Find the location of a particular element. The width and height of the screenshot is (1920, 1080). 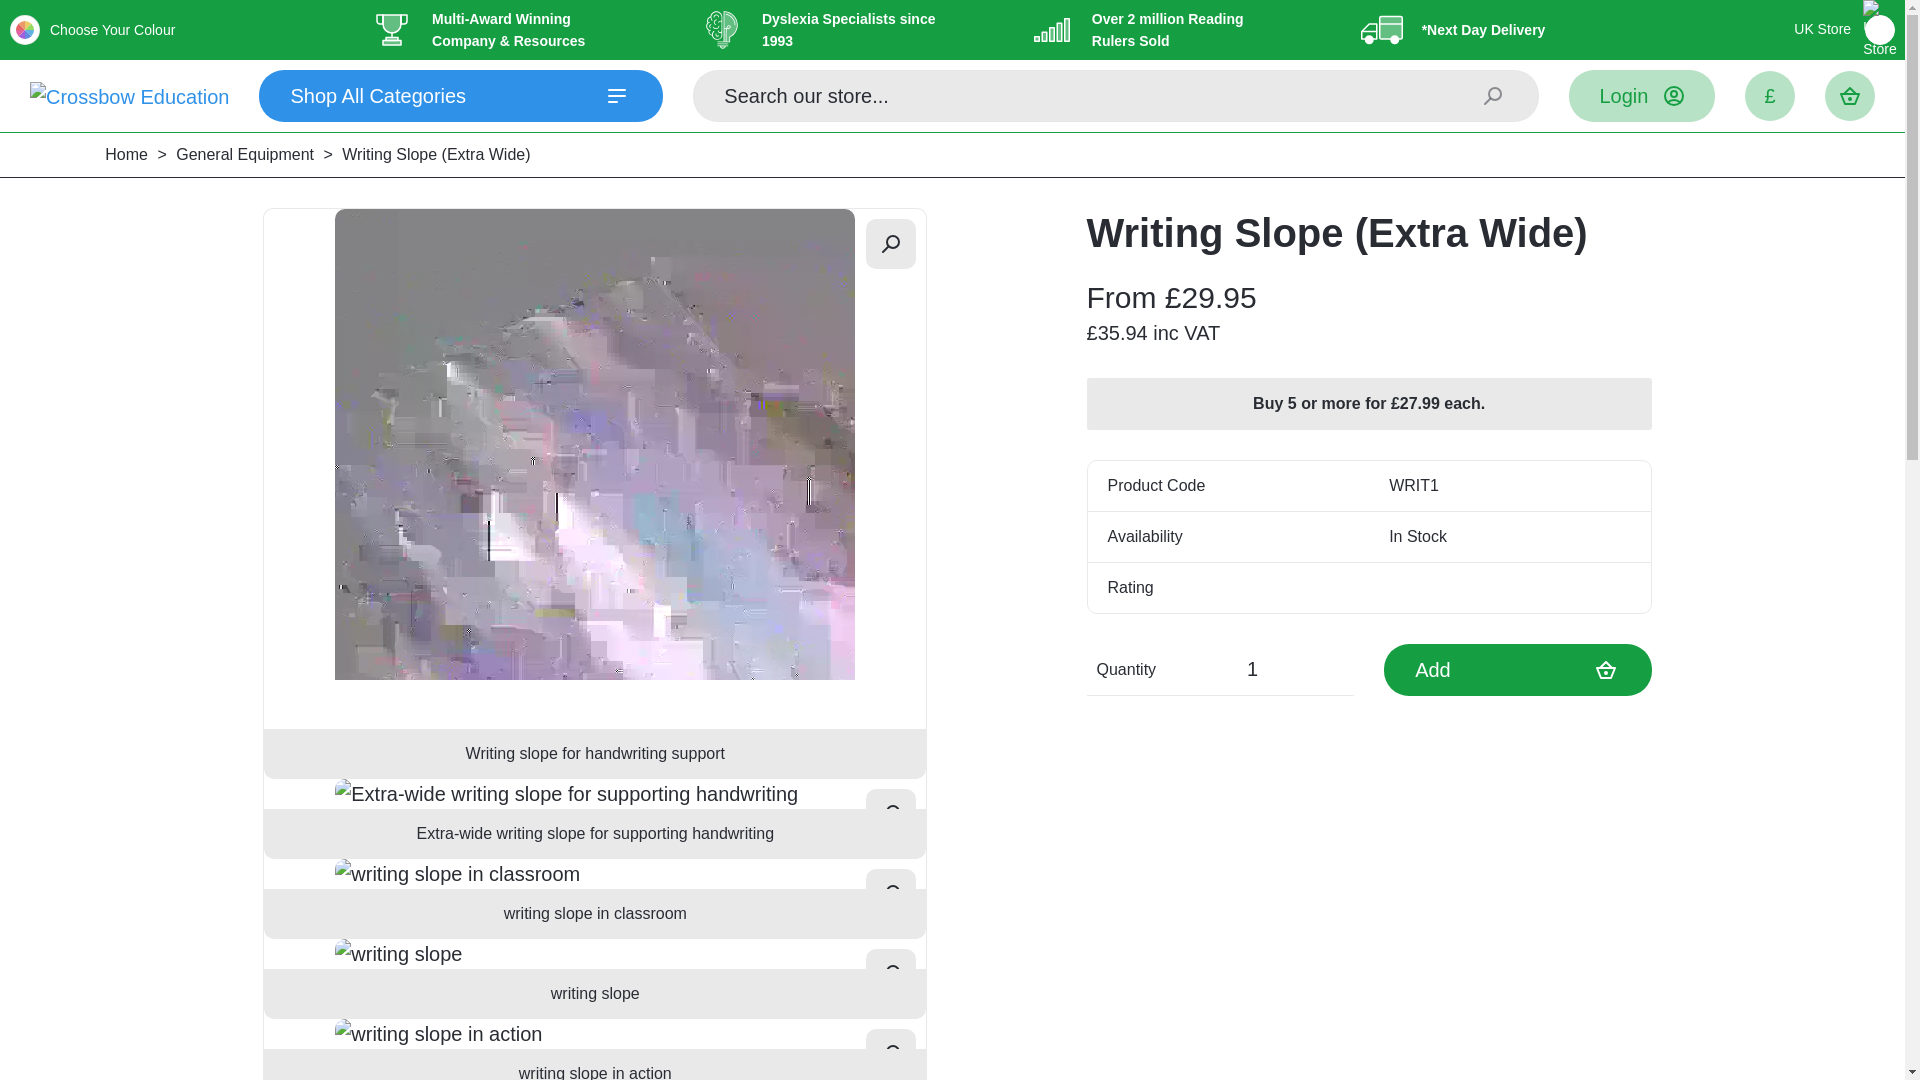

writing slope is located at coordinates (594, 953).